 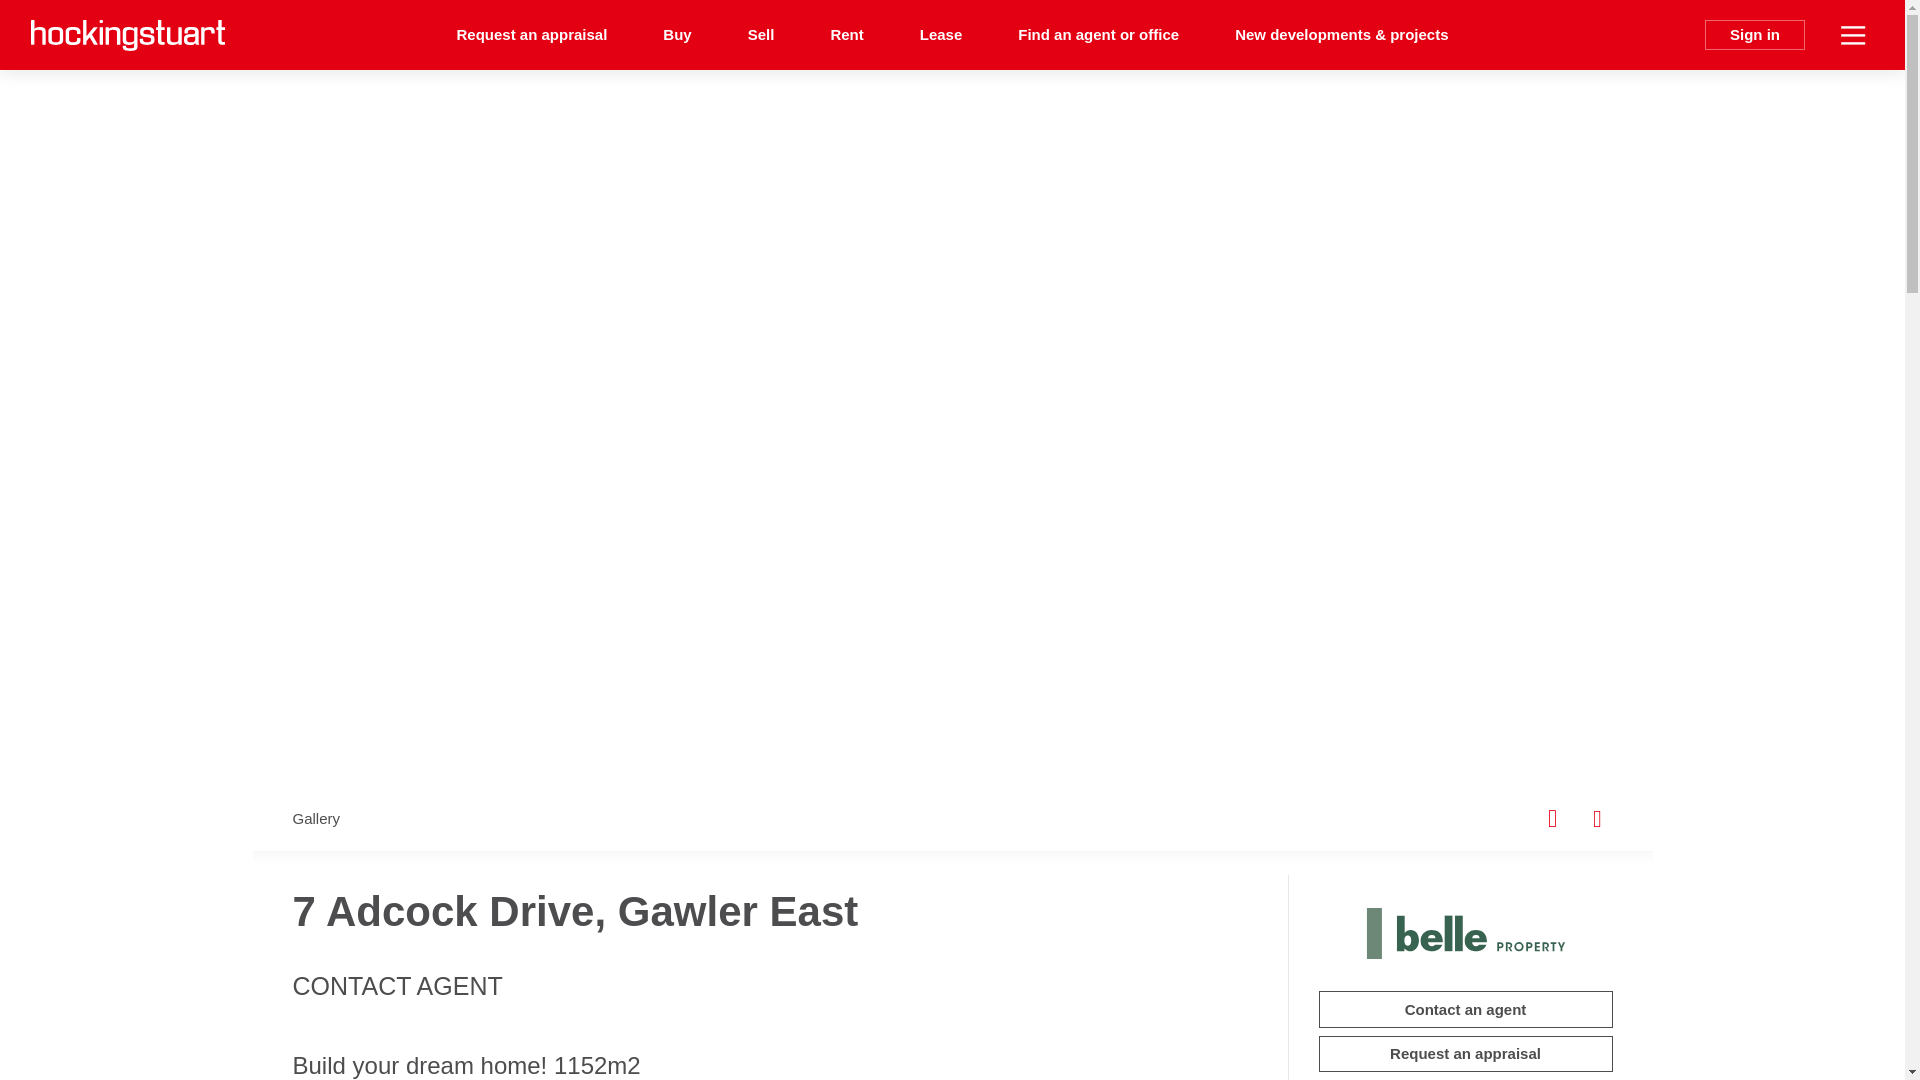 I want to click on Buy, so click(x=676, y=35).